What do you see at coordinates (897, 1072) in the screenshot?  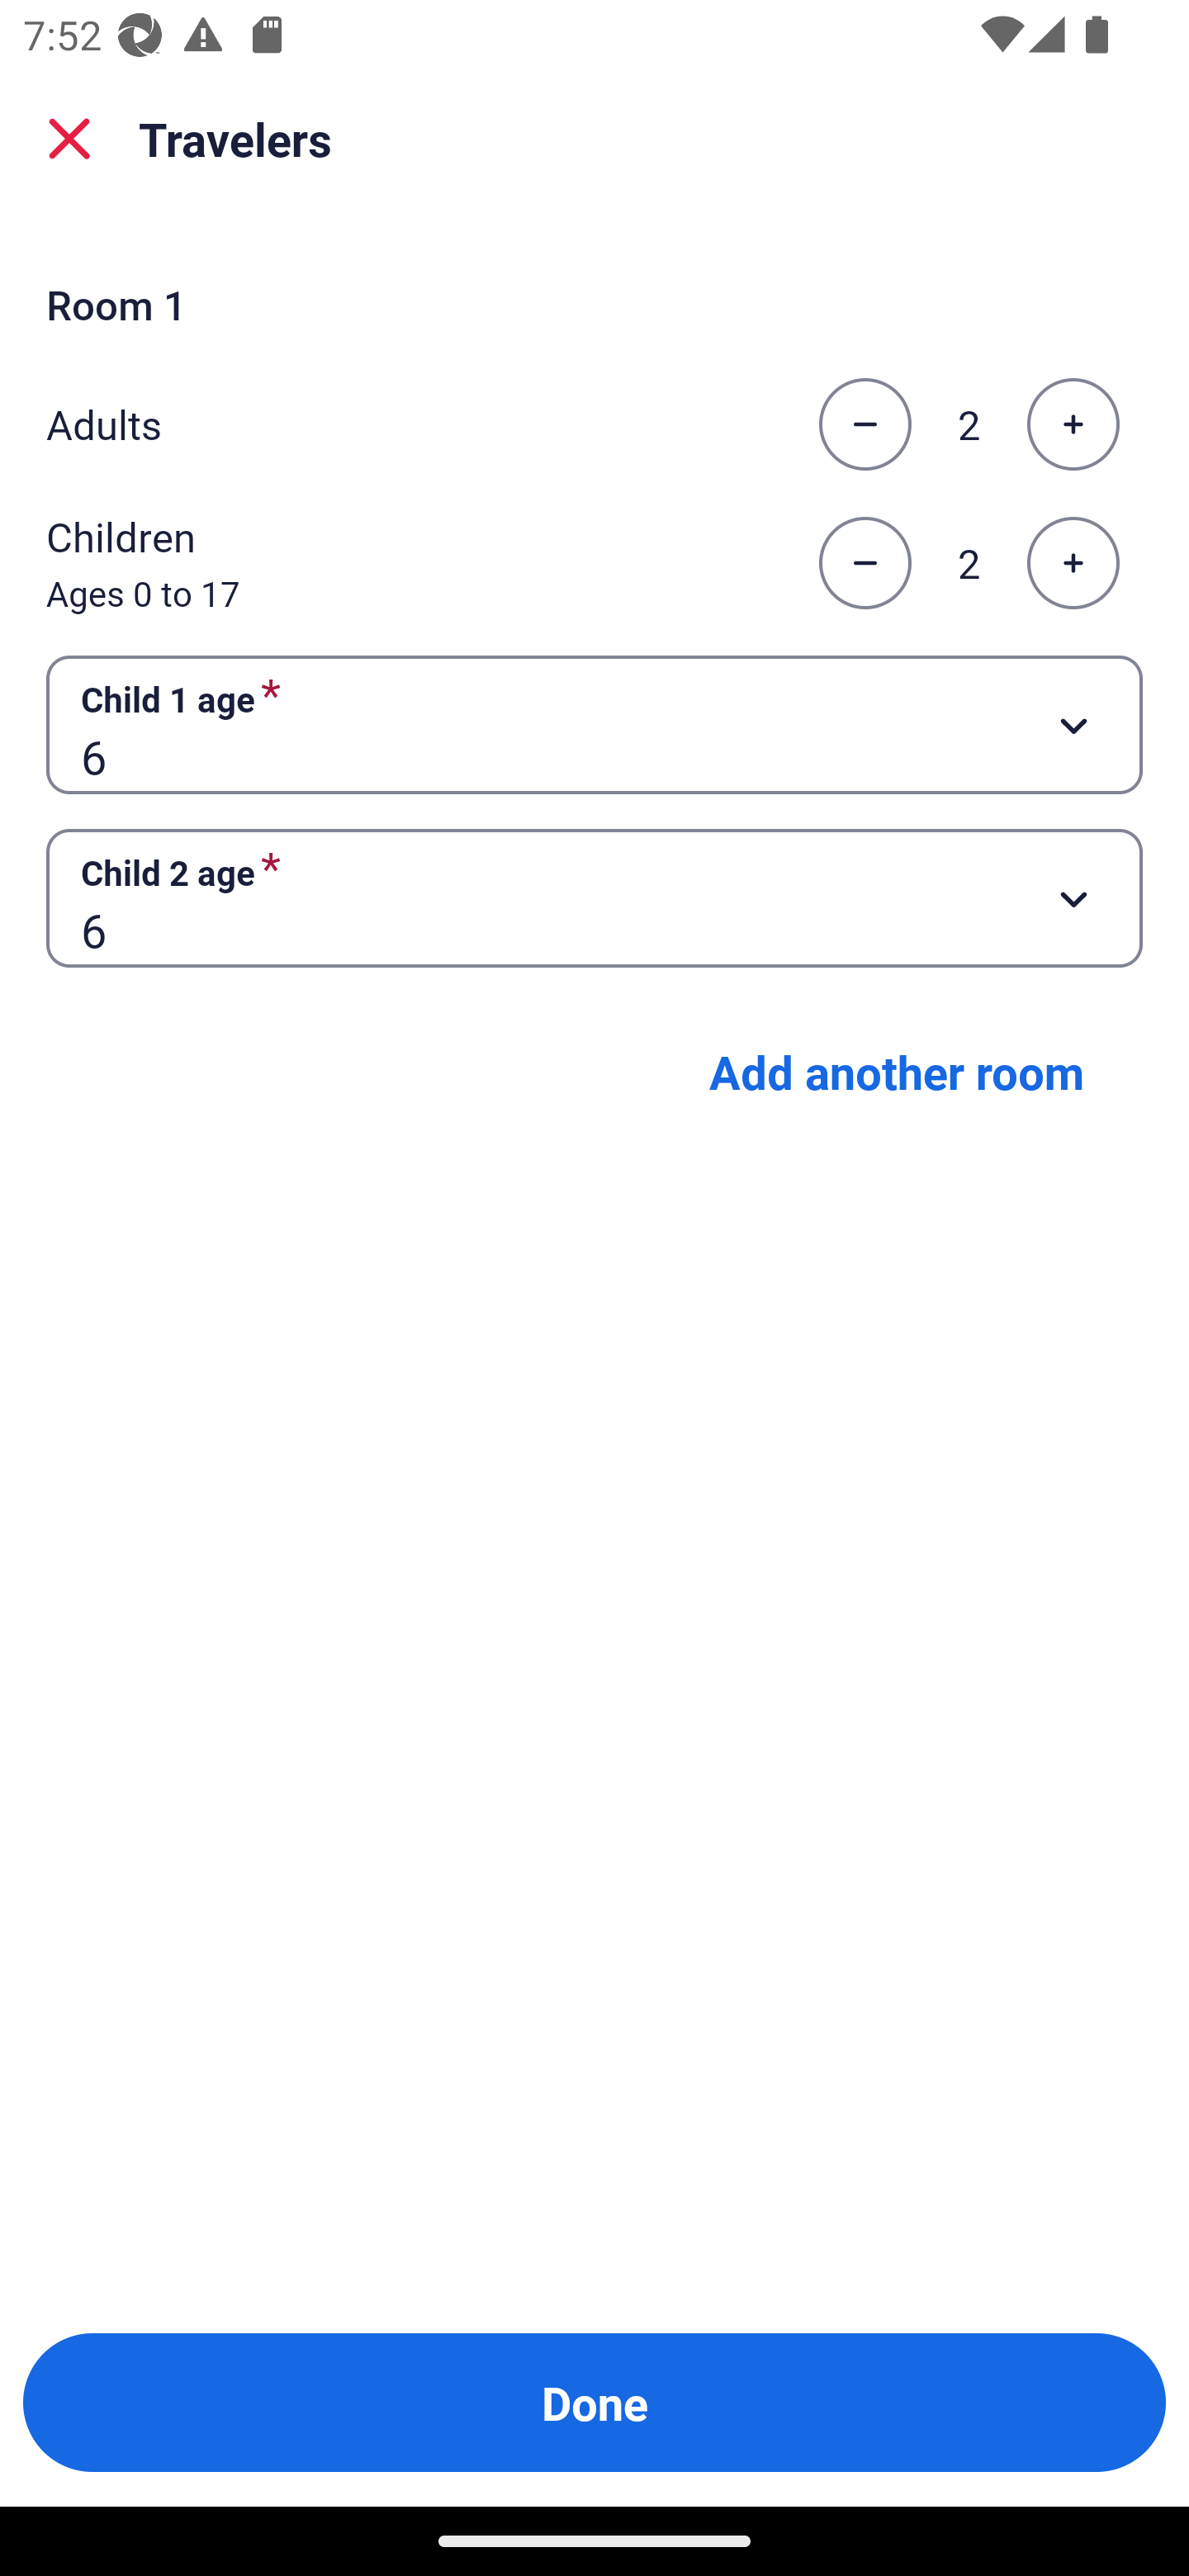 I see `Add another room` at bounding box center [897, 1072].